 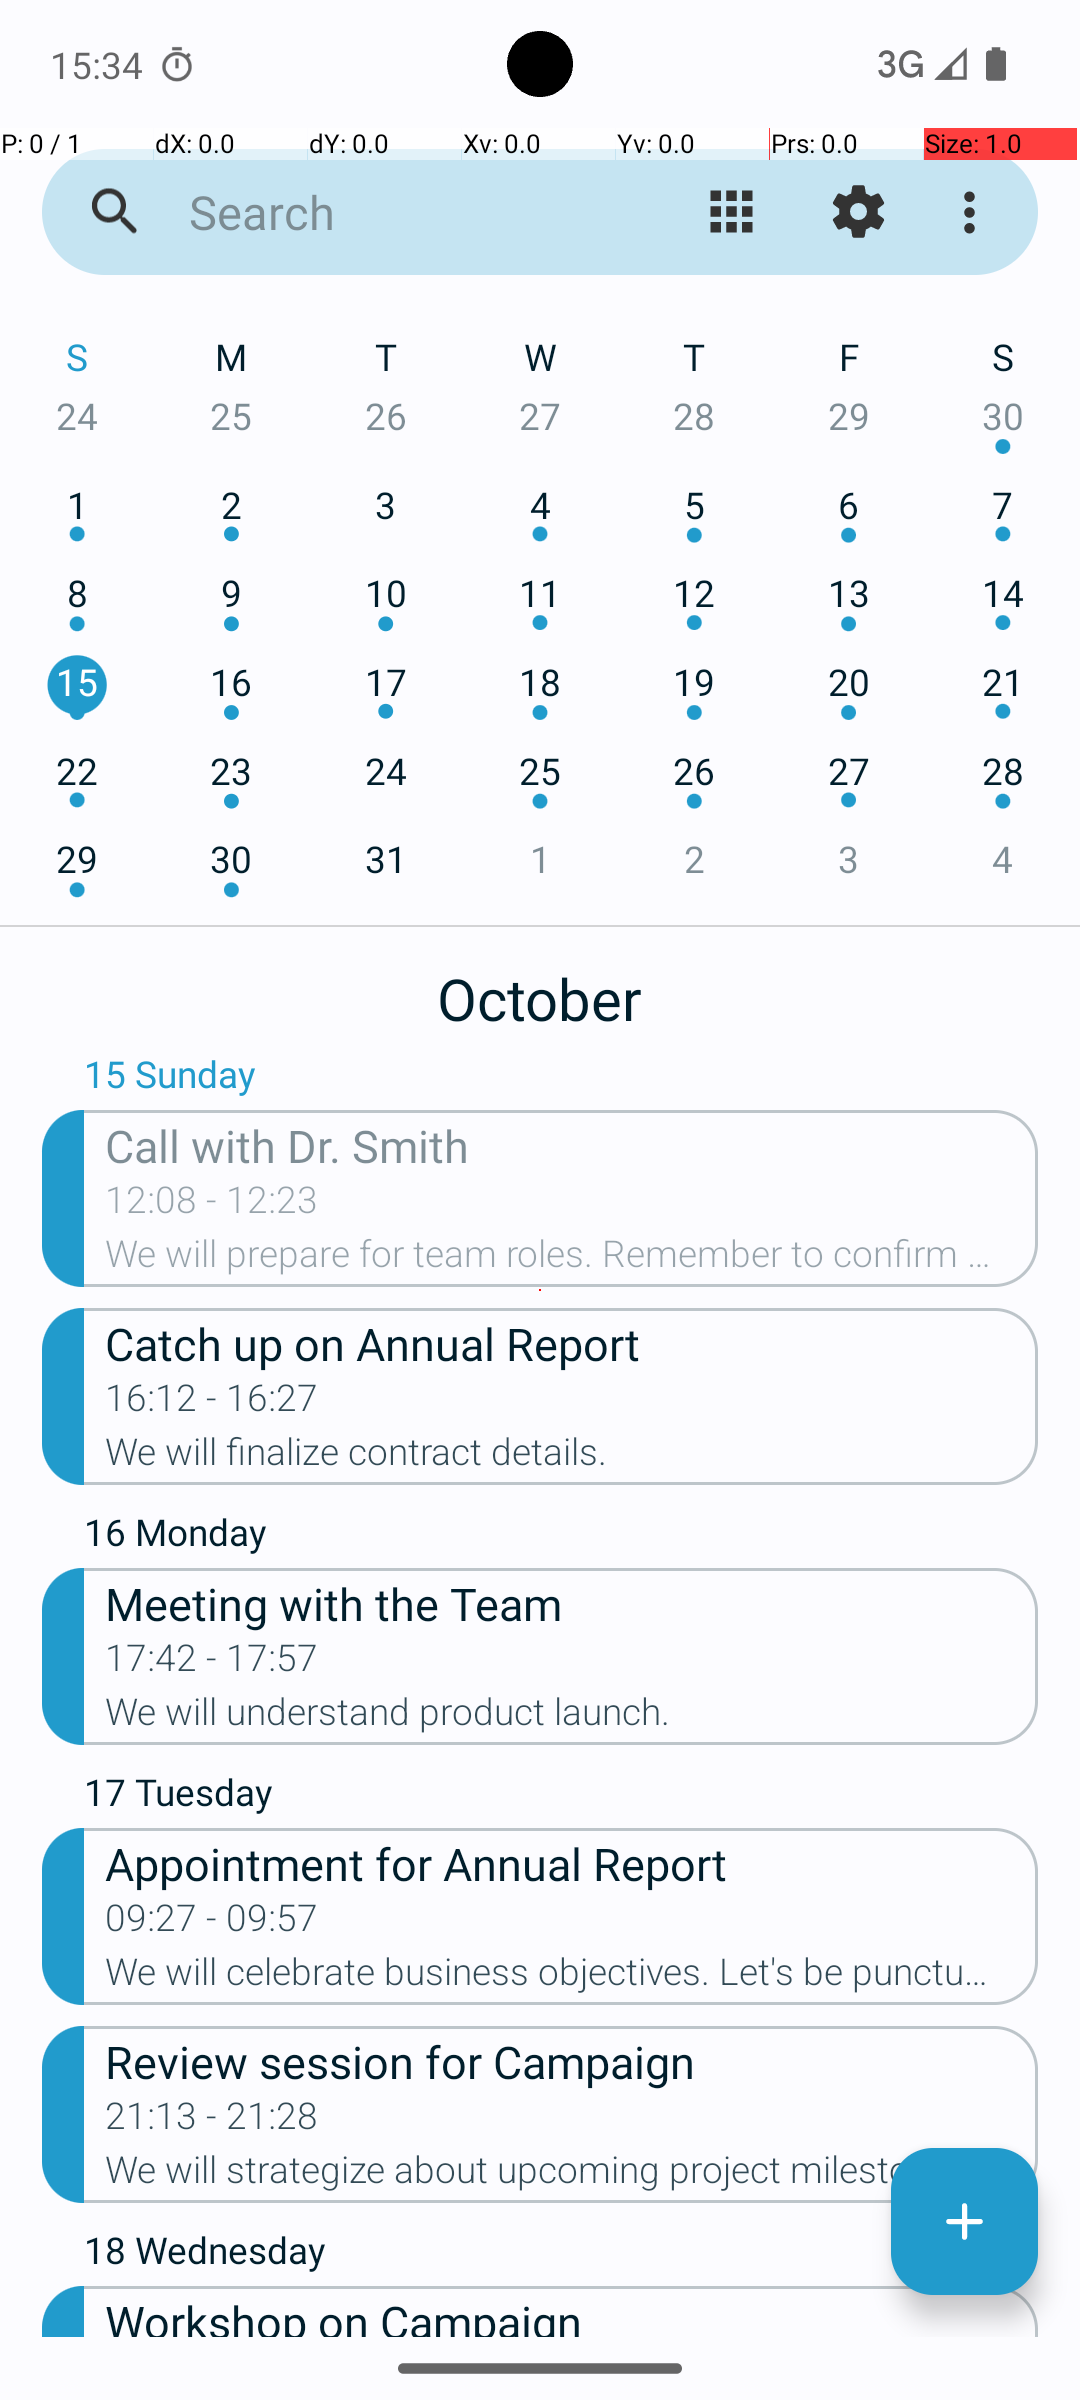 What do you see at coordinates (572, 1718) in the screenshot?
I see `We will understand product launch.` at bounding box center [572, 1718].